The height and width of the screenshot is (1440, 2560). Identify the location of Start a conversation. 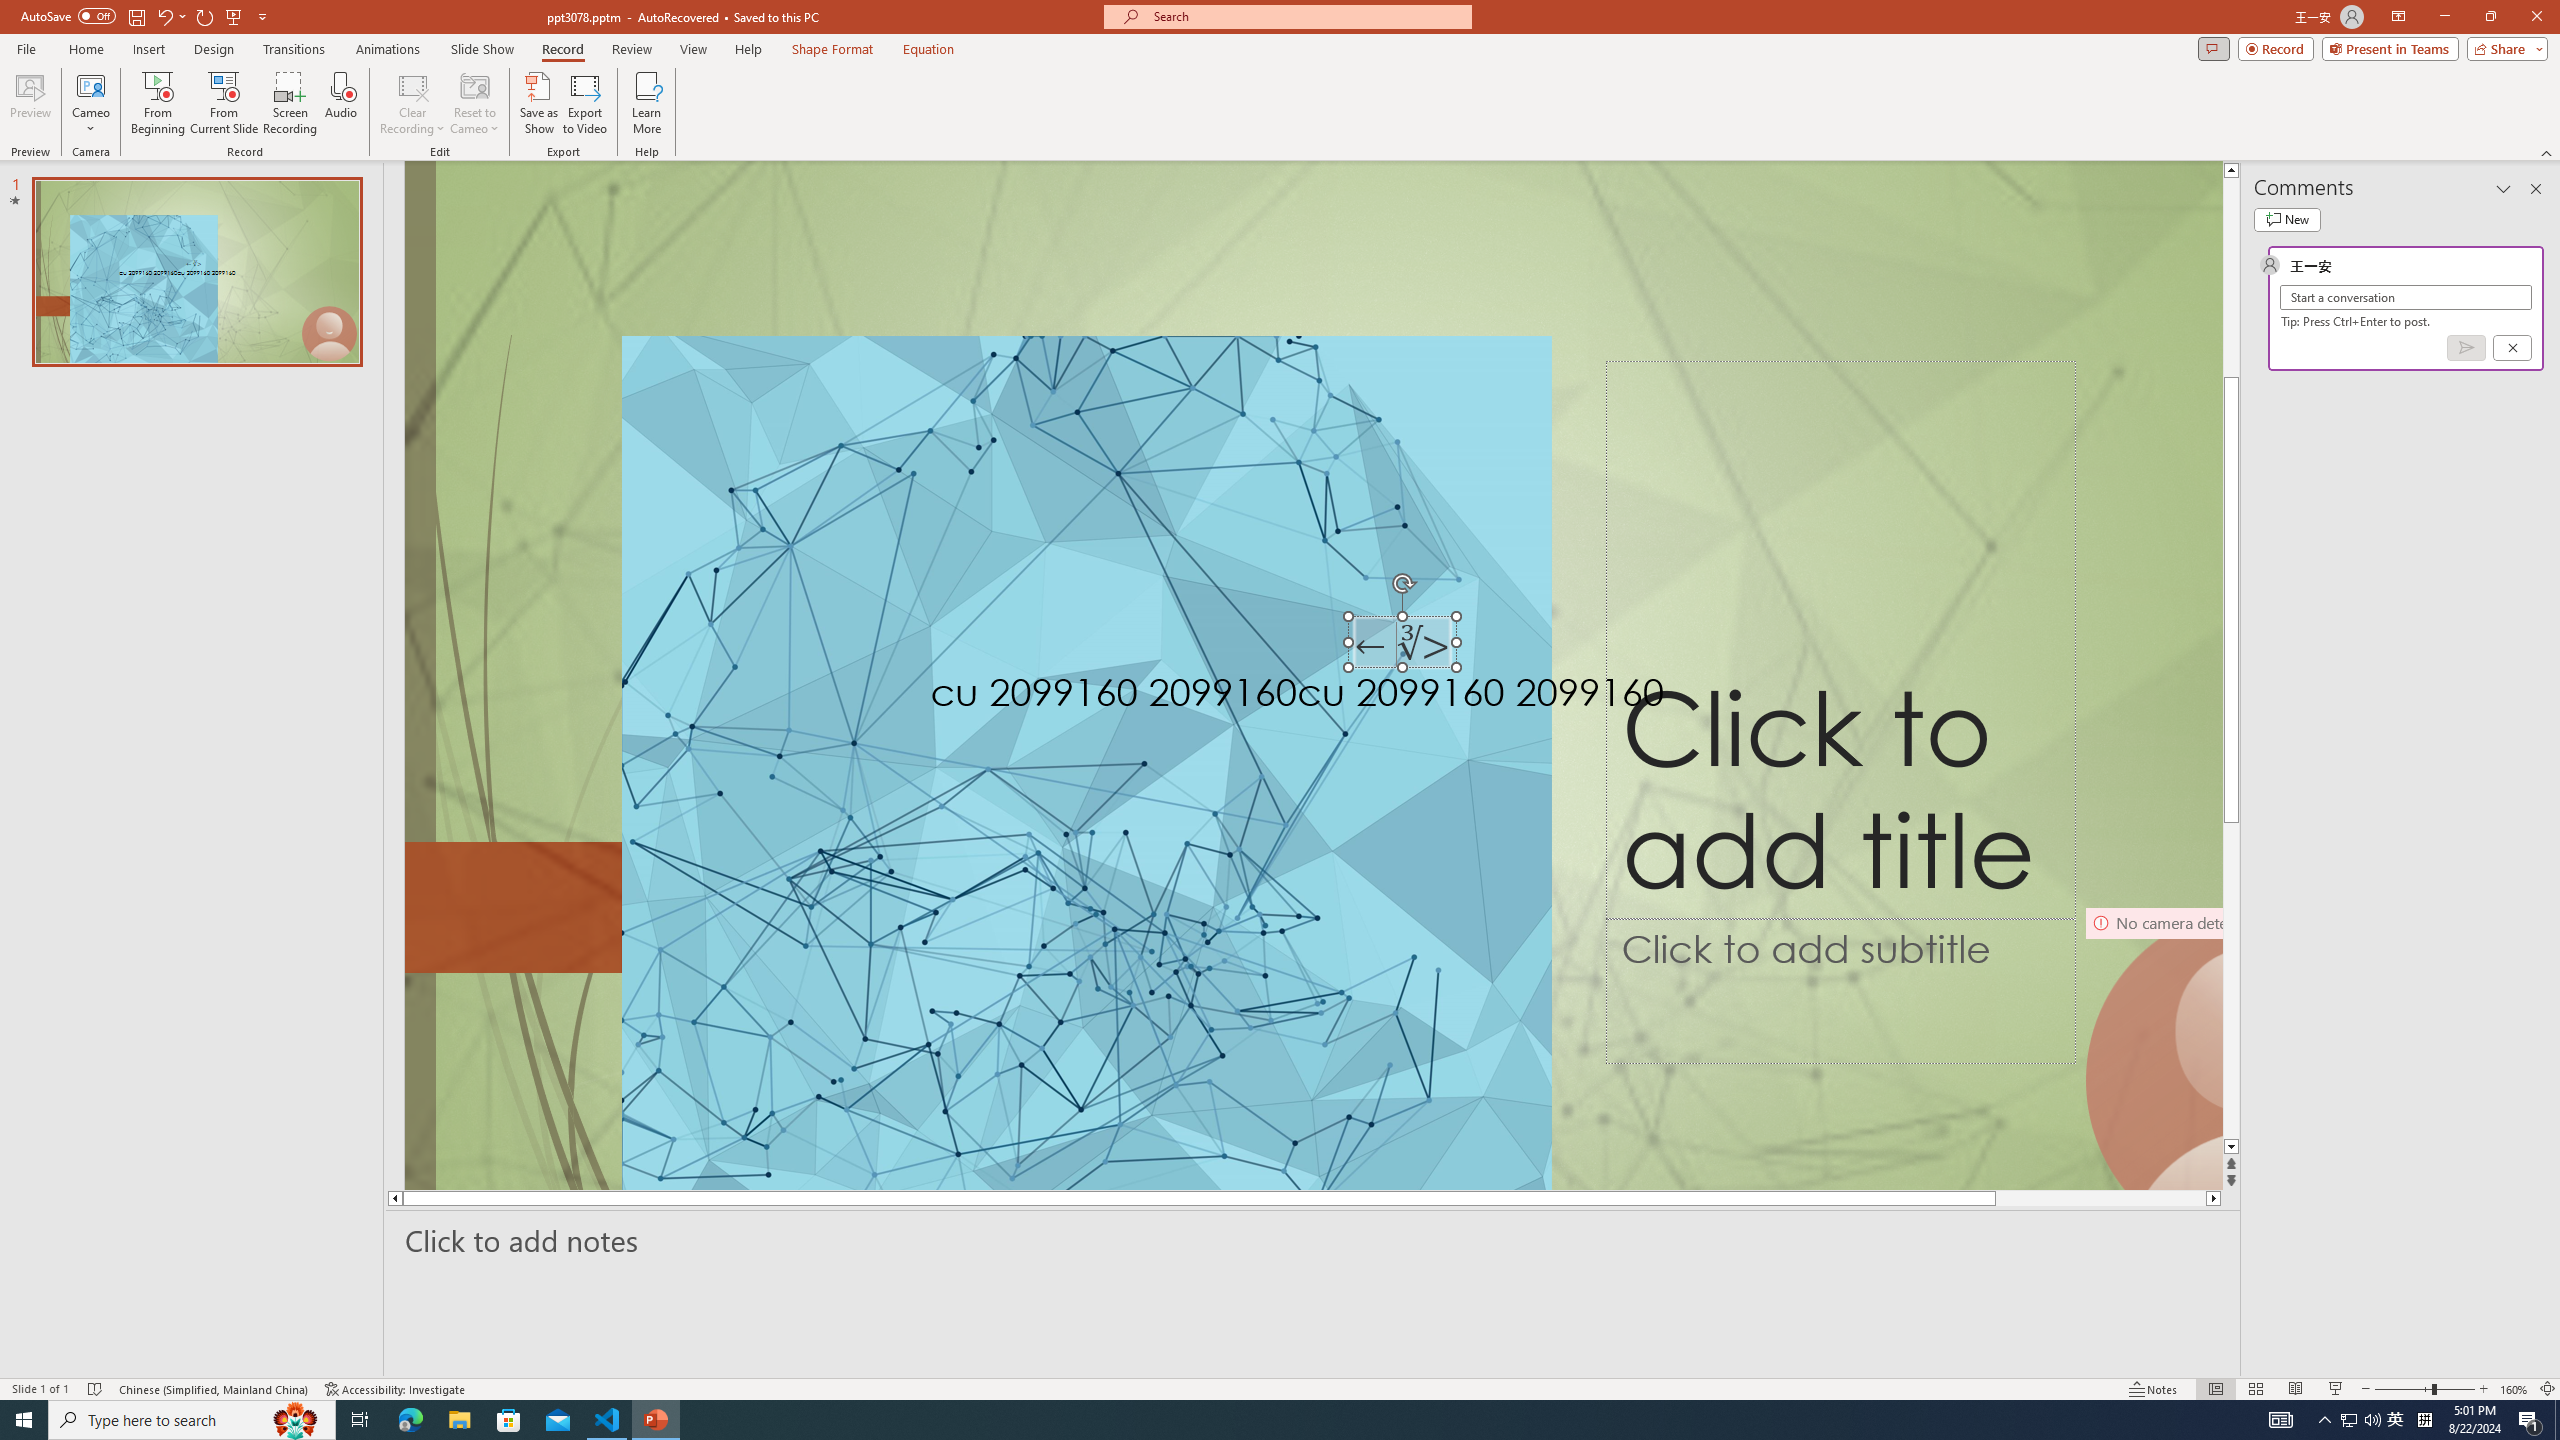
(2406, 297).